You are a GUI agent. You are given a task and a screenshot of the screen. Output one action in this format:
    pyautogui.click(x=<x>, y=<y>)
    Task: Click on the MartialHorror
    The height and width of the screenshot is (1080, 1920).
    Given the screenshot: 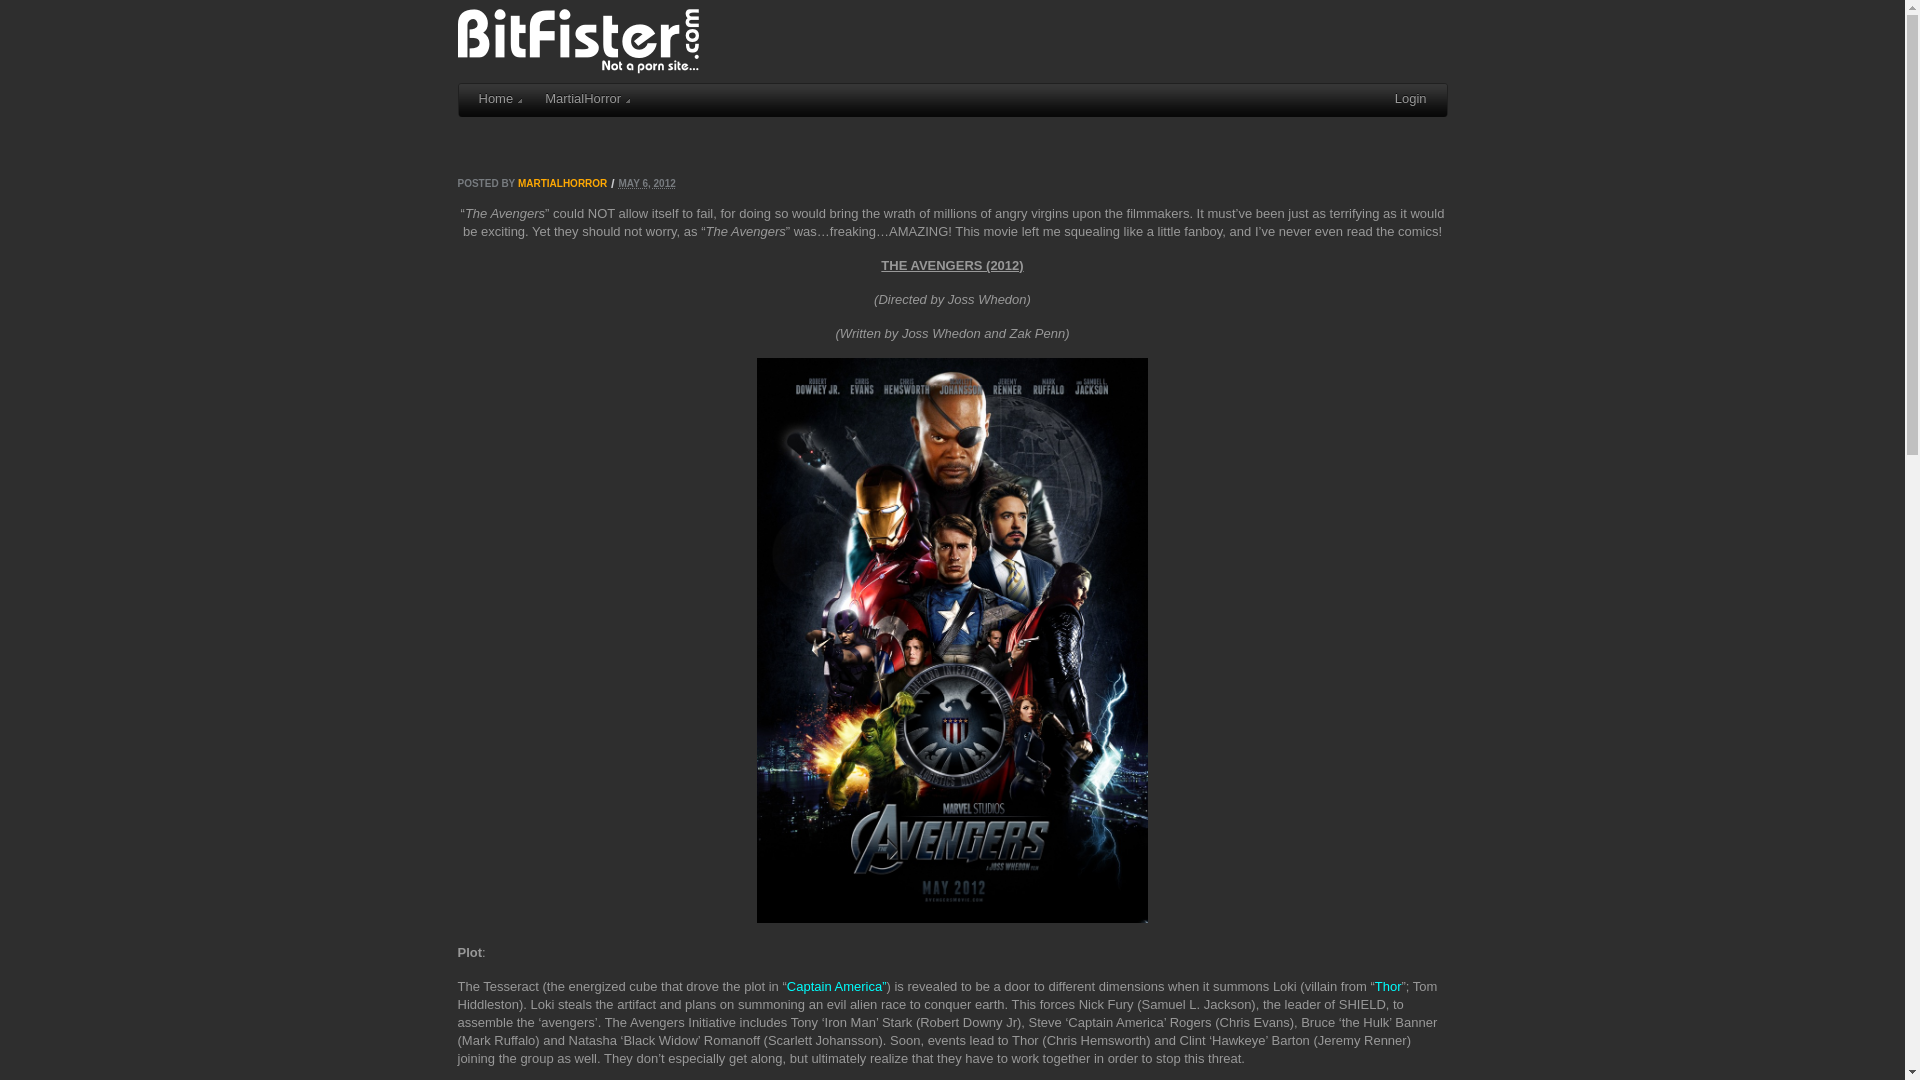 What is the action you would take?
    pyautogui.click(x=585, y=100)
    